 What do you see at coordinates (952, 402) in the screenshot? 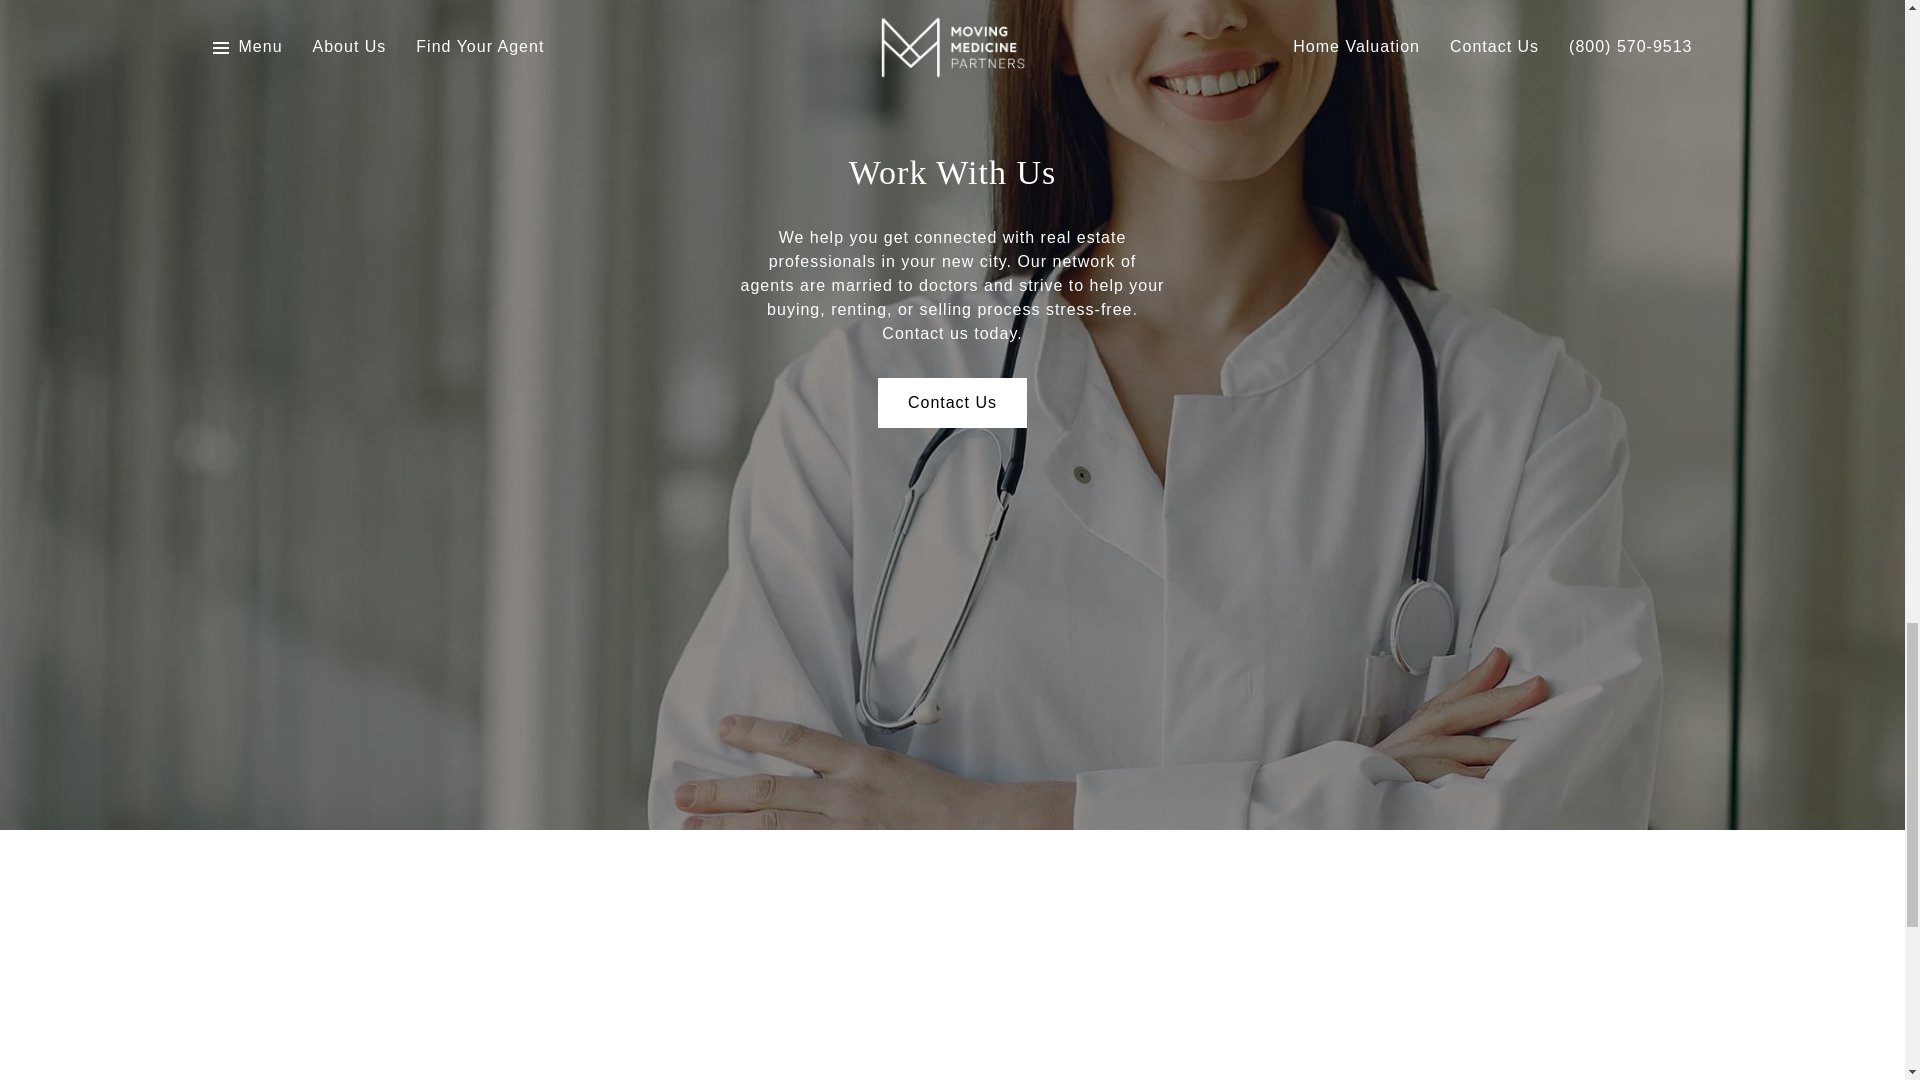
I see `Contact Us` at bounding box center [952, 402].